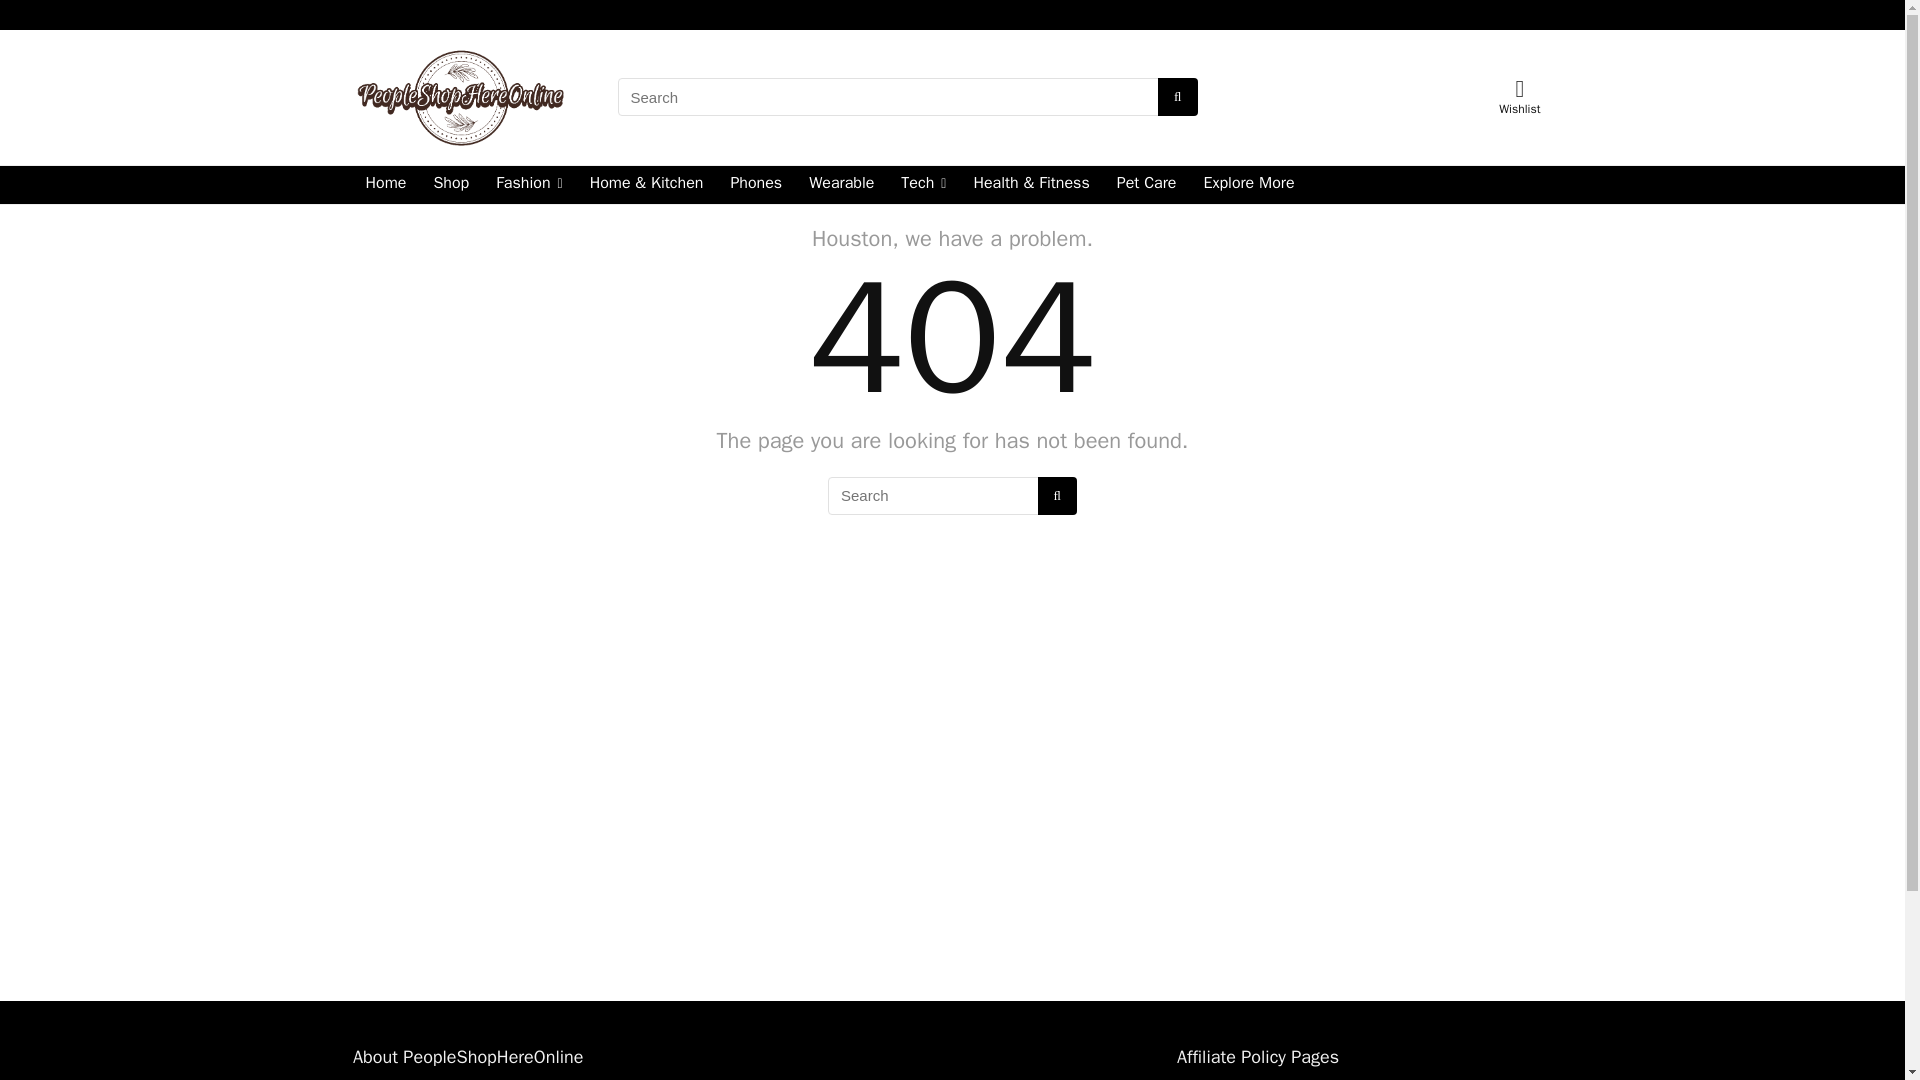  I want to click on Wearable, so click(842, 185).